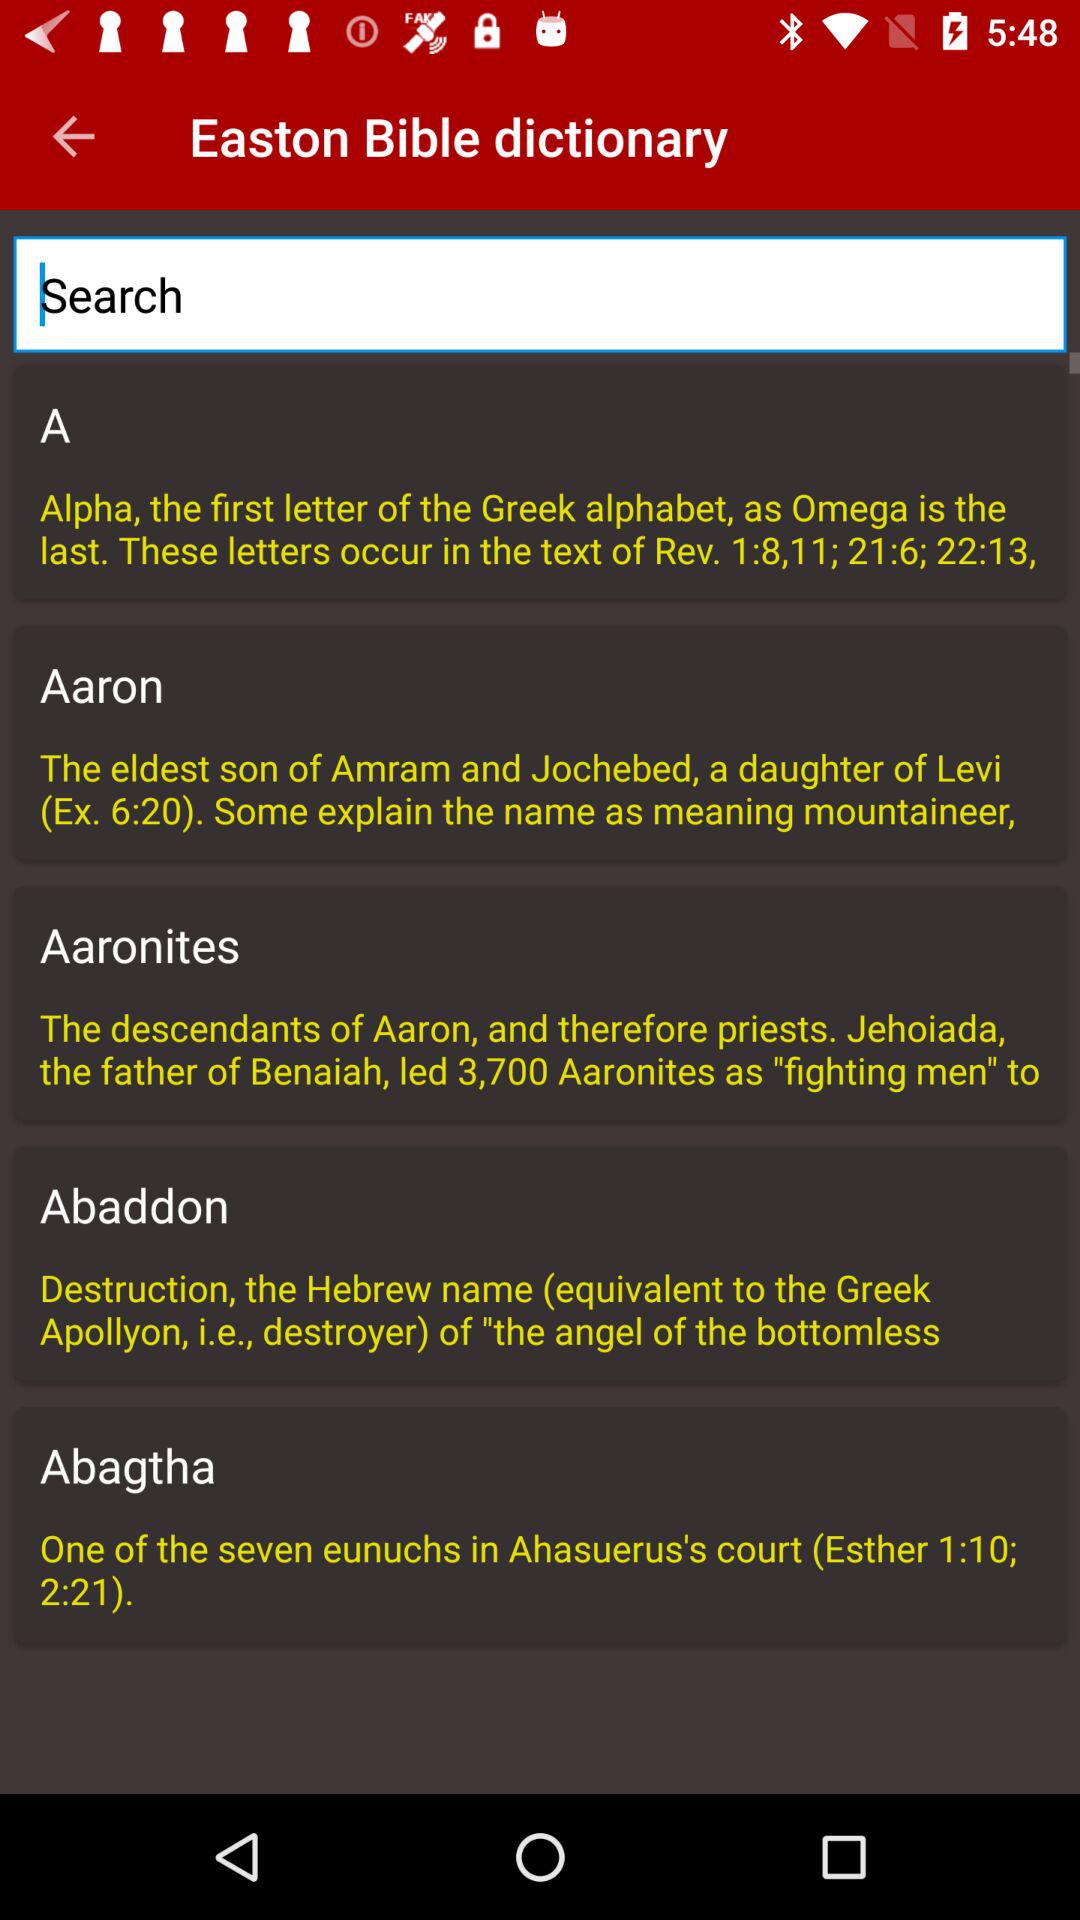 The image size is (1080, 1920). What do you see at coordinates (73, 136) in the screenshot?
I see `select the icon to the left of the easton bible dictionary item` at bounding box center [73, 136].